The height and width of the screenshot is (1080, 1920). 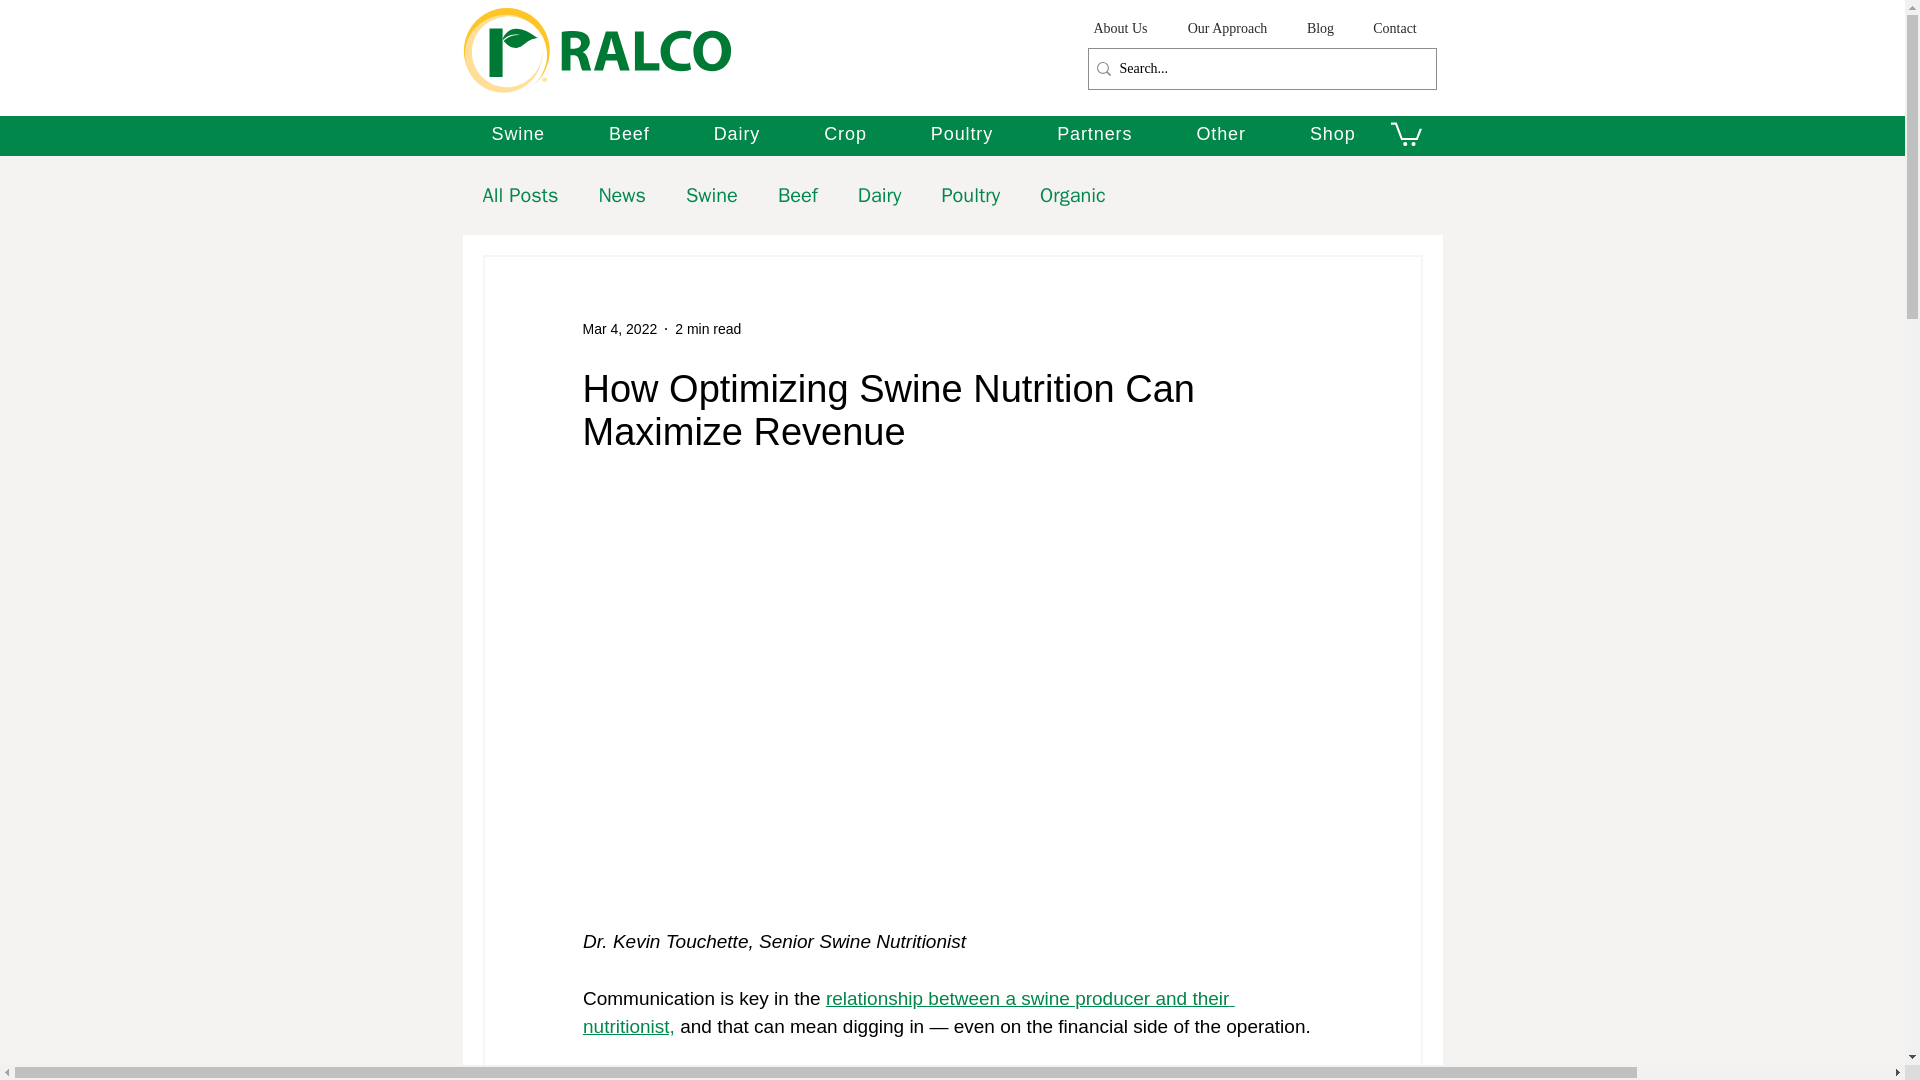 What do you see at coordinates (708, 328) in the screenshot?
I see `2 min read` at bounding box center [708, 328].